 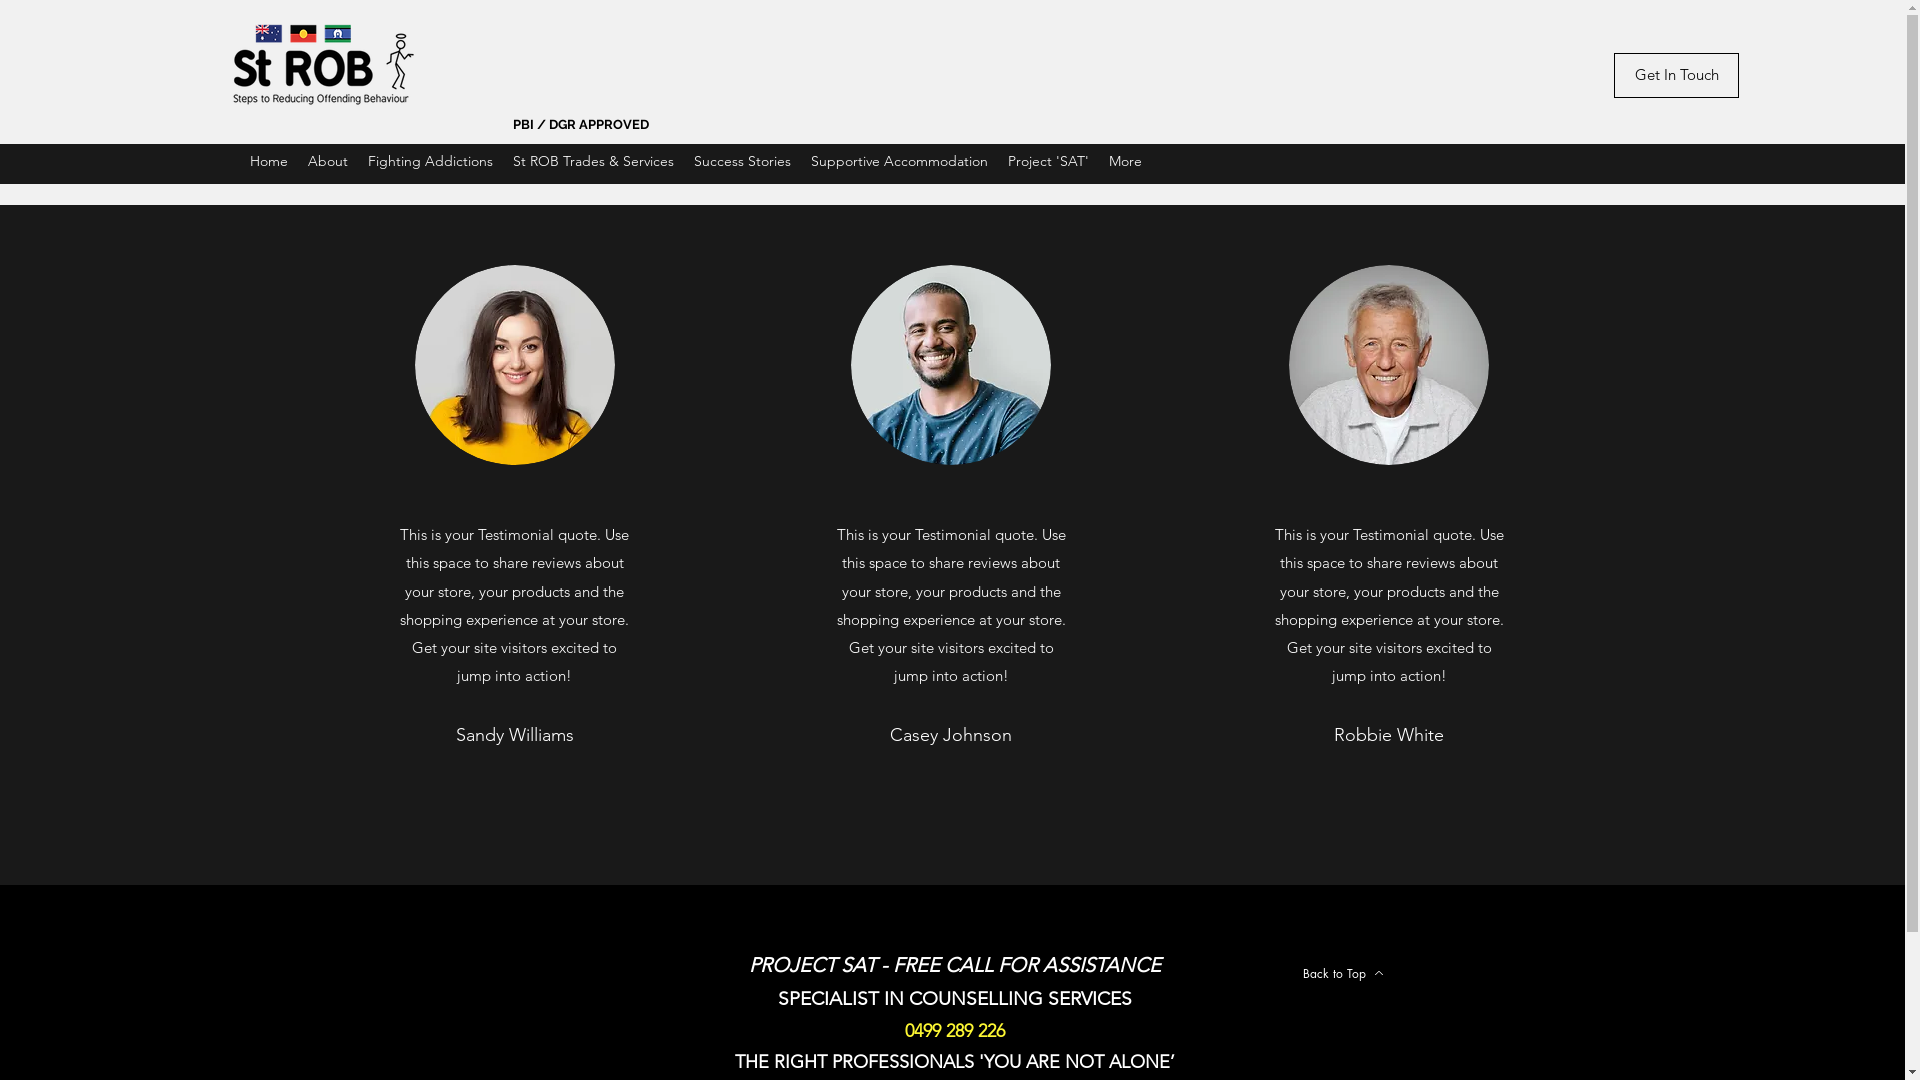 What do you see at coordinates (900, 164) in the screenshot?
I see `Supportive Accommodation` at bounding box center [900, 164].